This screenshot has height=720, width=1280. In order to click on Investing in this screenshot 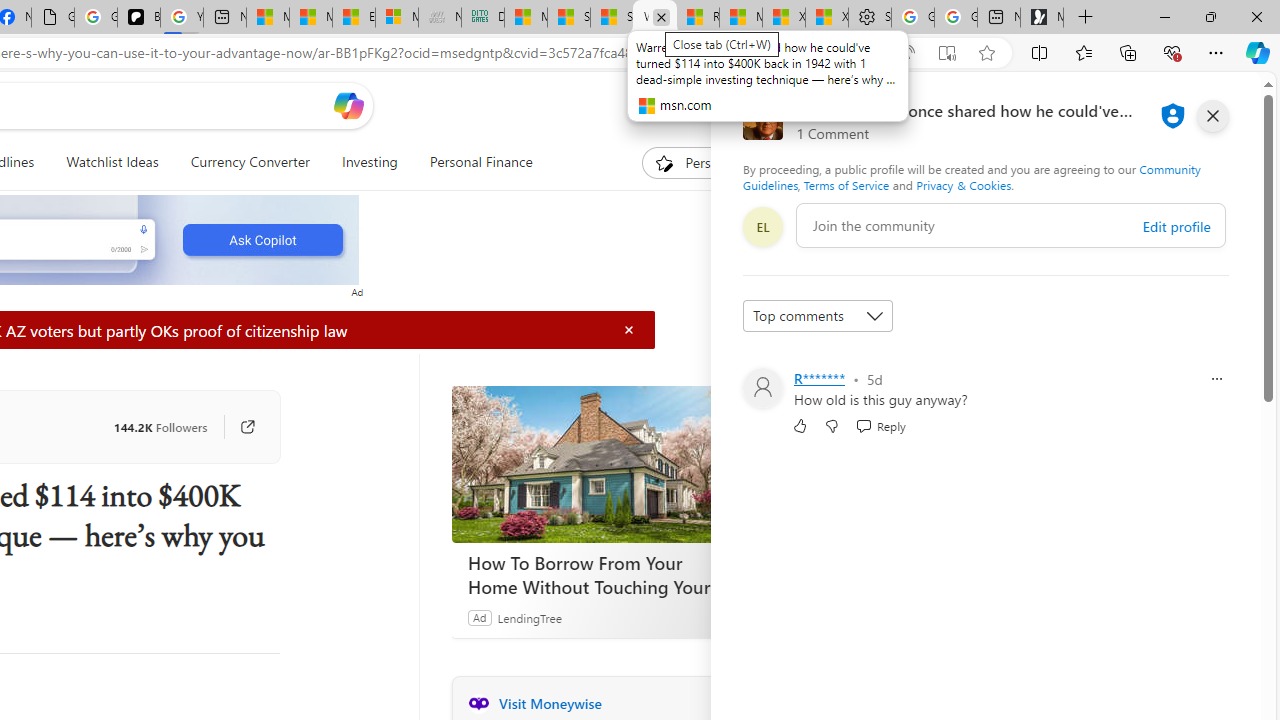, I will do `click(369, 162)`.